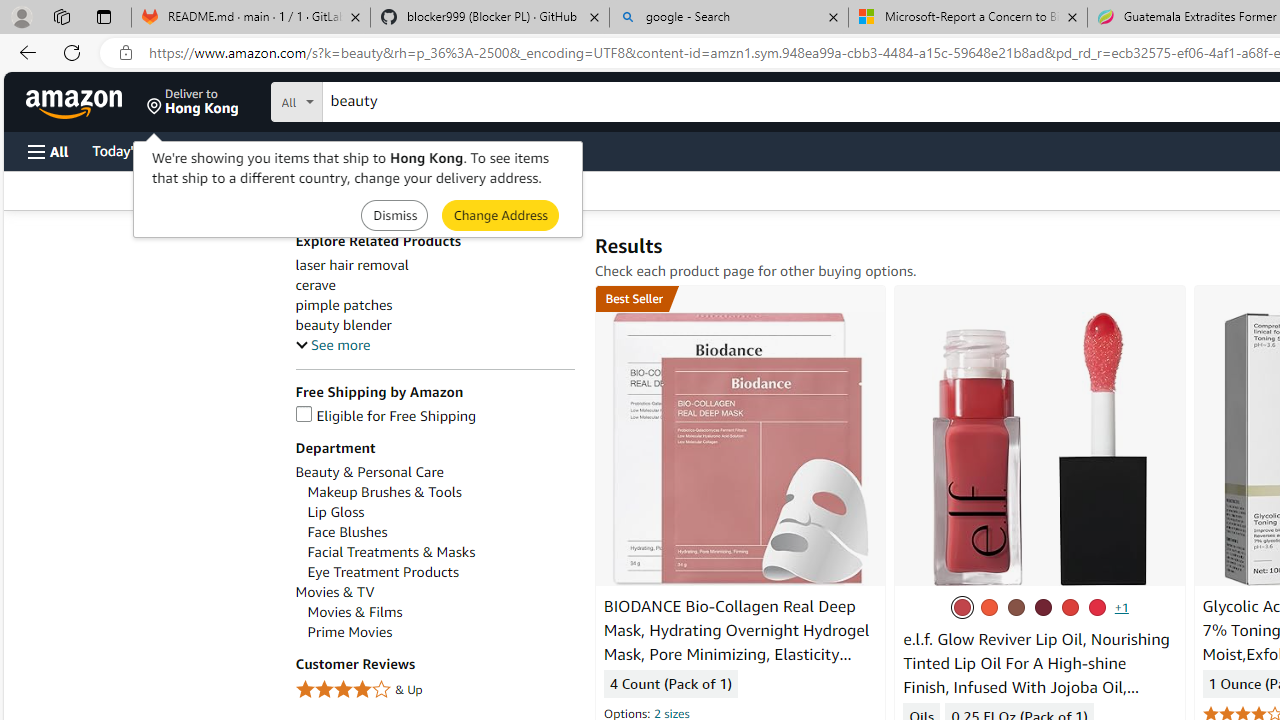 The height and width of the screenshot is (720, 1280). I want to click on Search in, so click(371, 99).